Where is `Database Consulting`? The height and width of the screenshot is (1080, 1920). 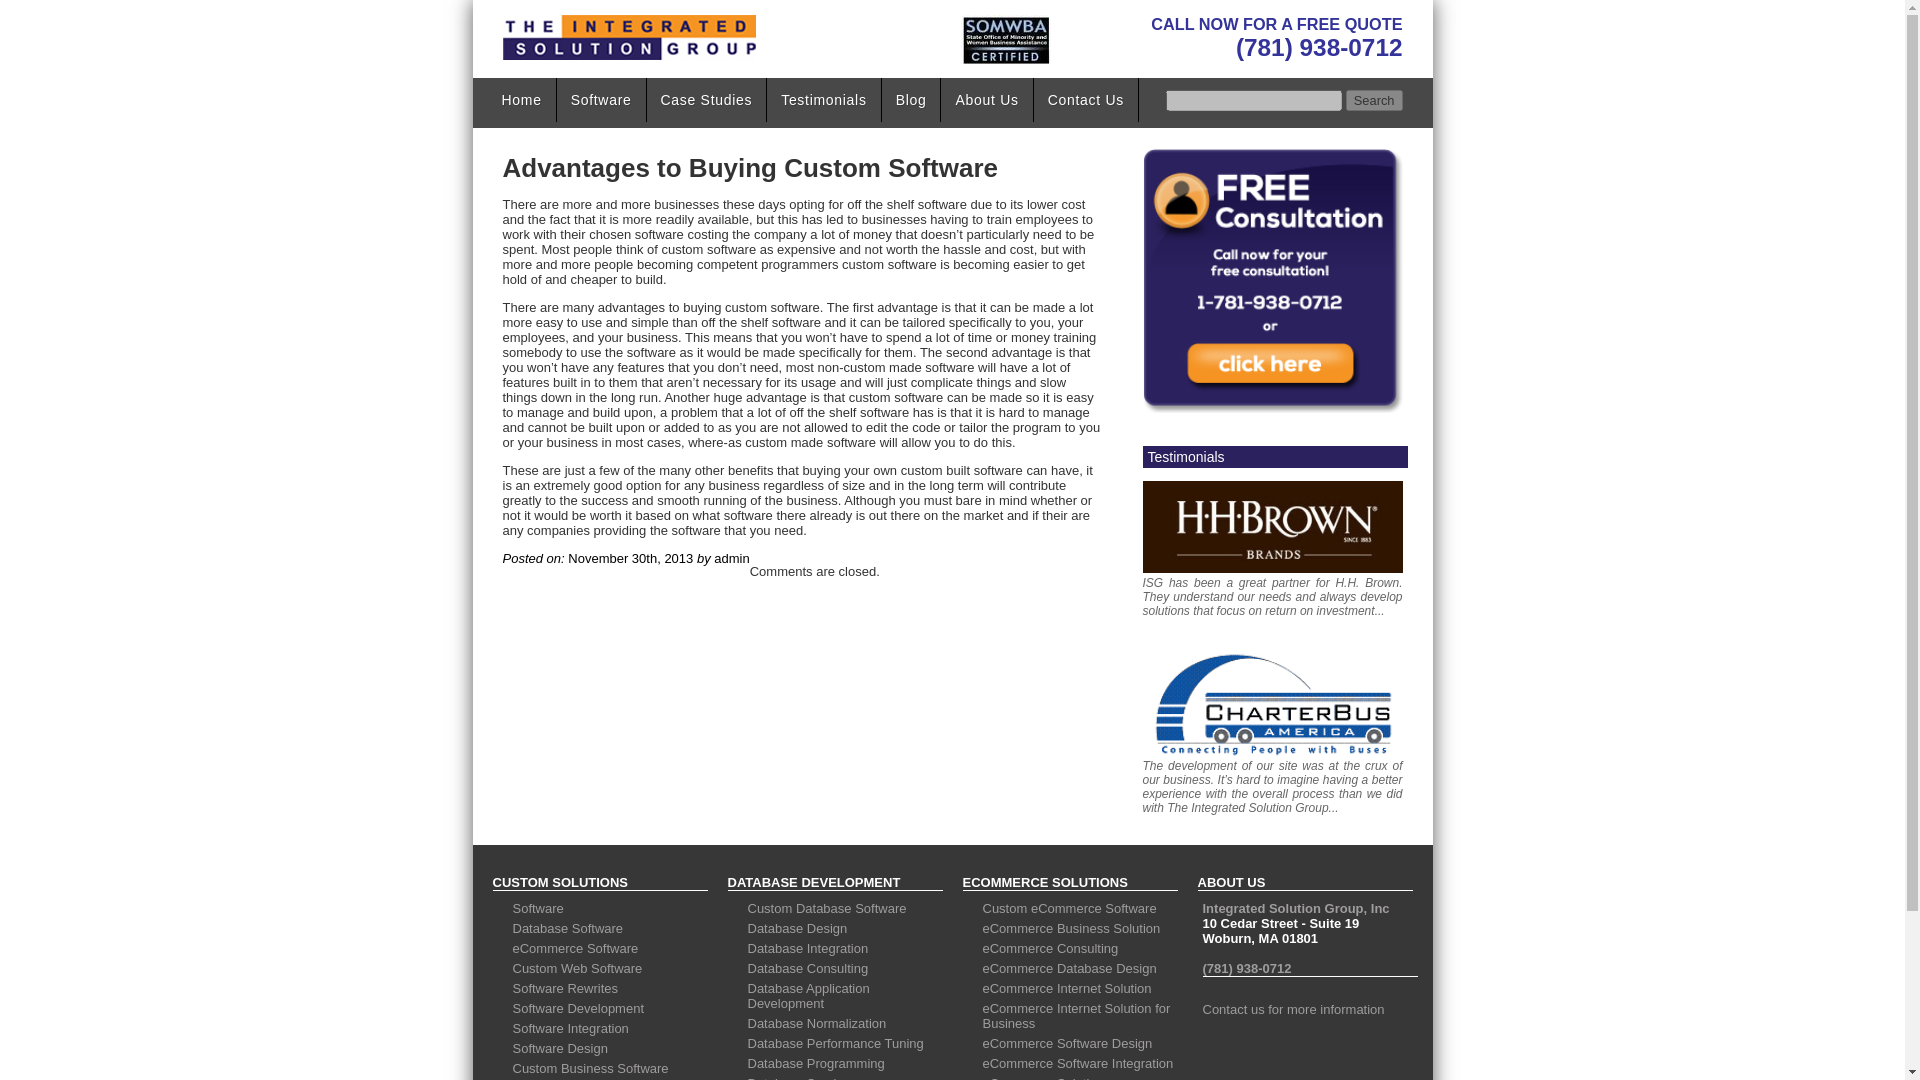
Database Consulting is located at coordinates (808, 968).